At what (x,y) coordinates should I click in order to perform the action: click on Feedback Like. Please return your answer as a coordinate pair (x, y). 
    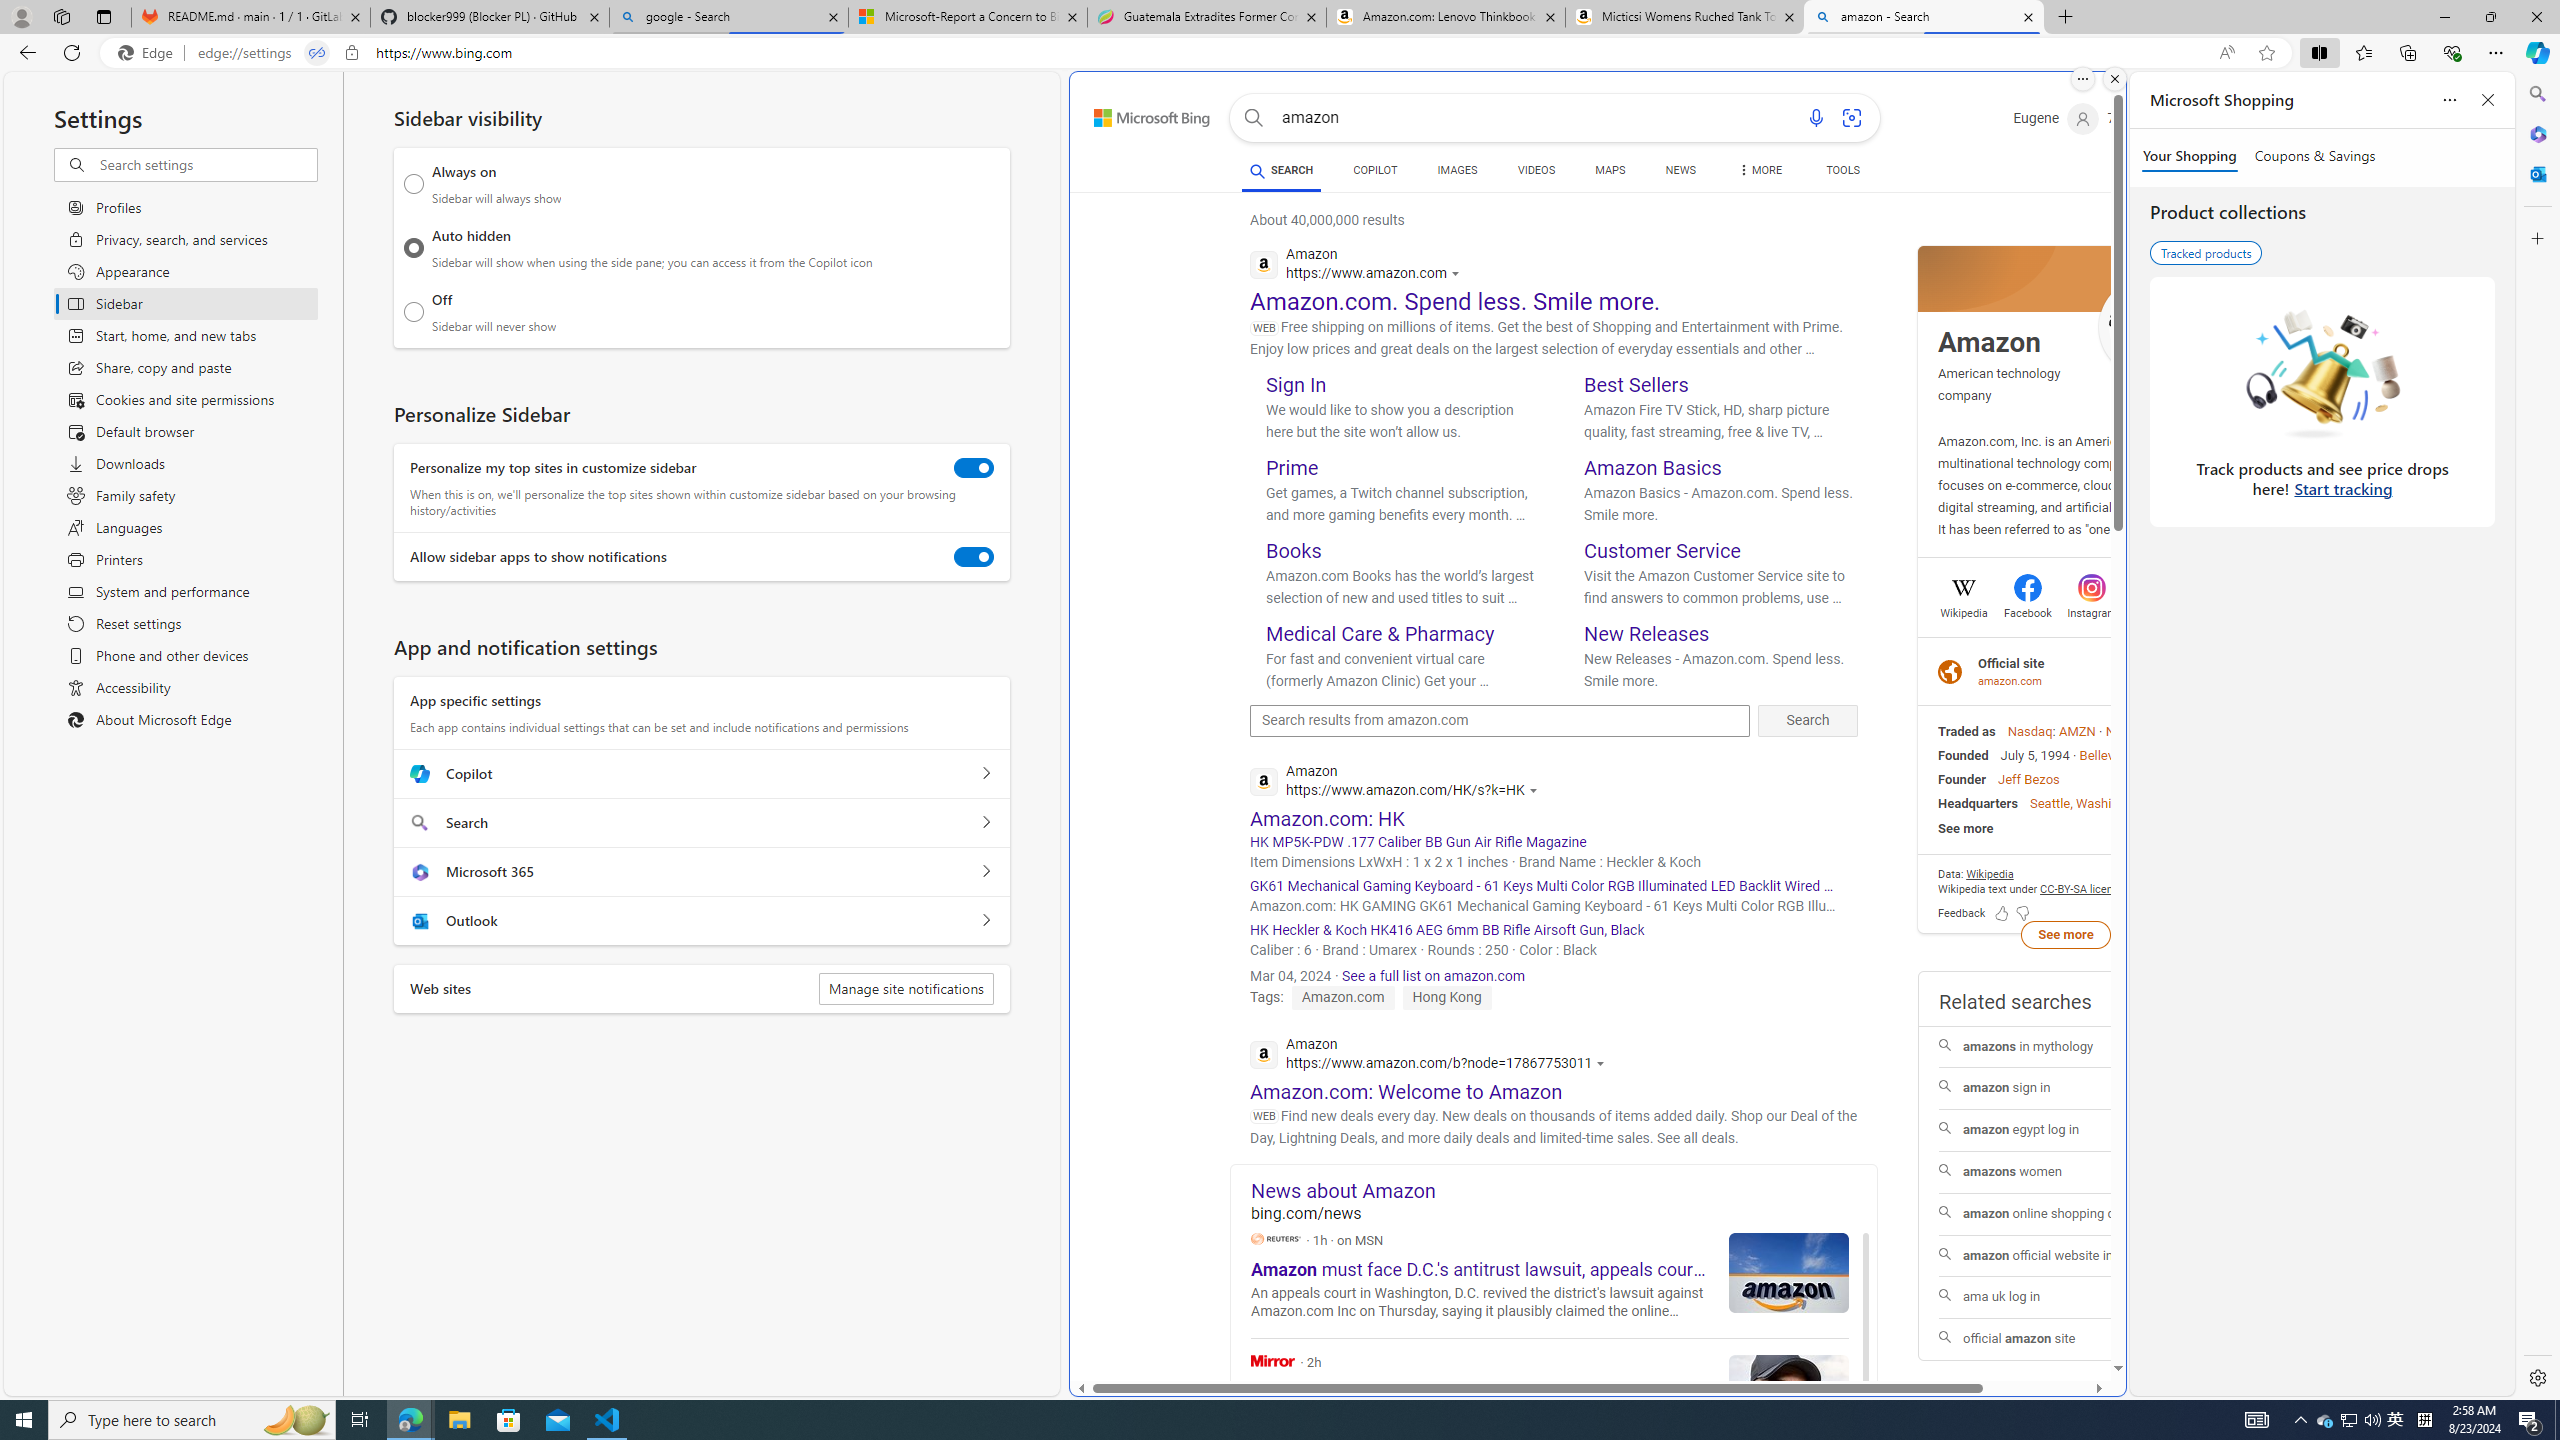
    Looking at the image, I should click on (2002, 912).